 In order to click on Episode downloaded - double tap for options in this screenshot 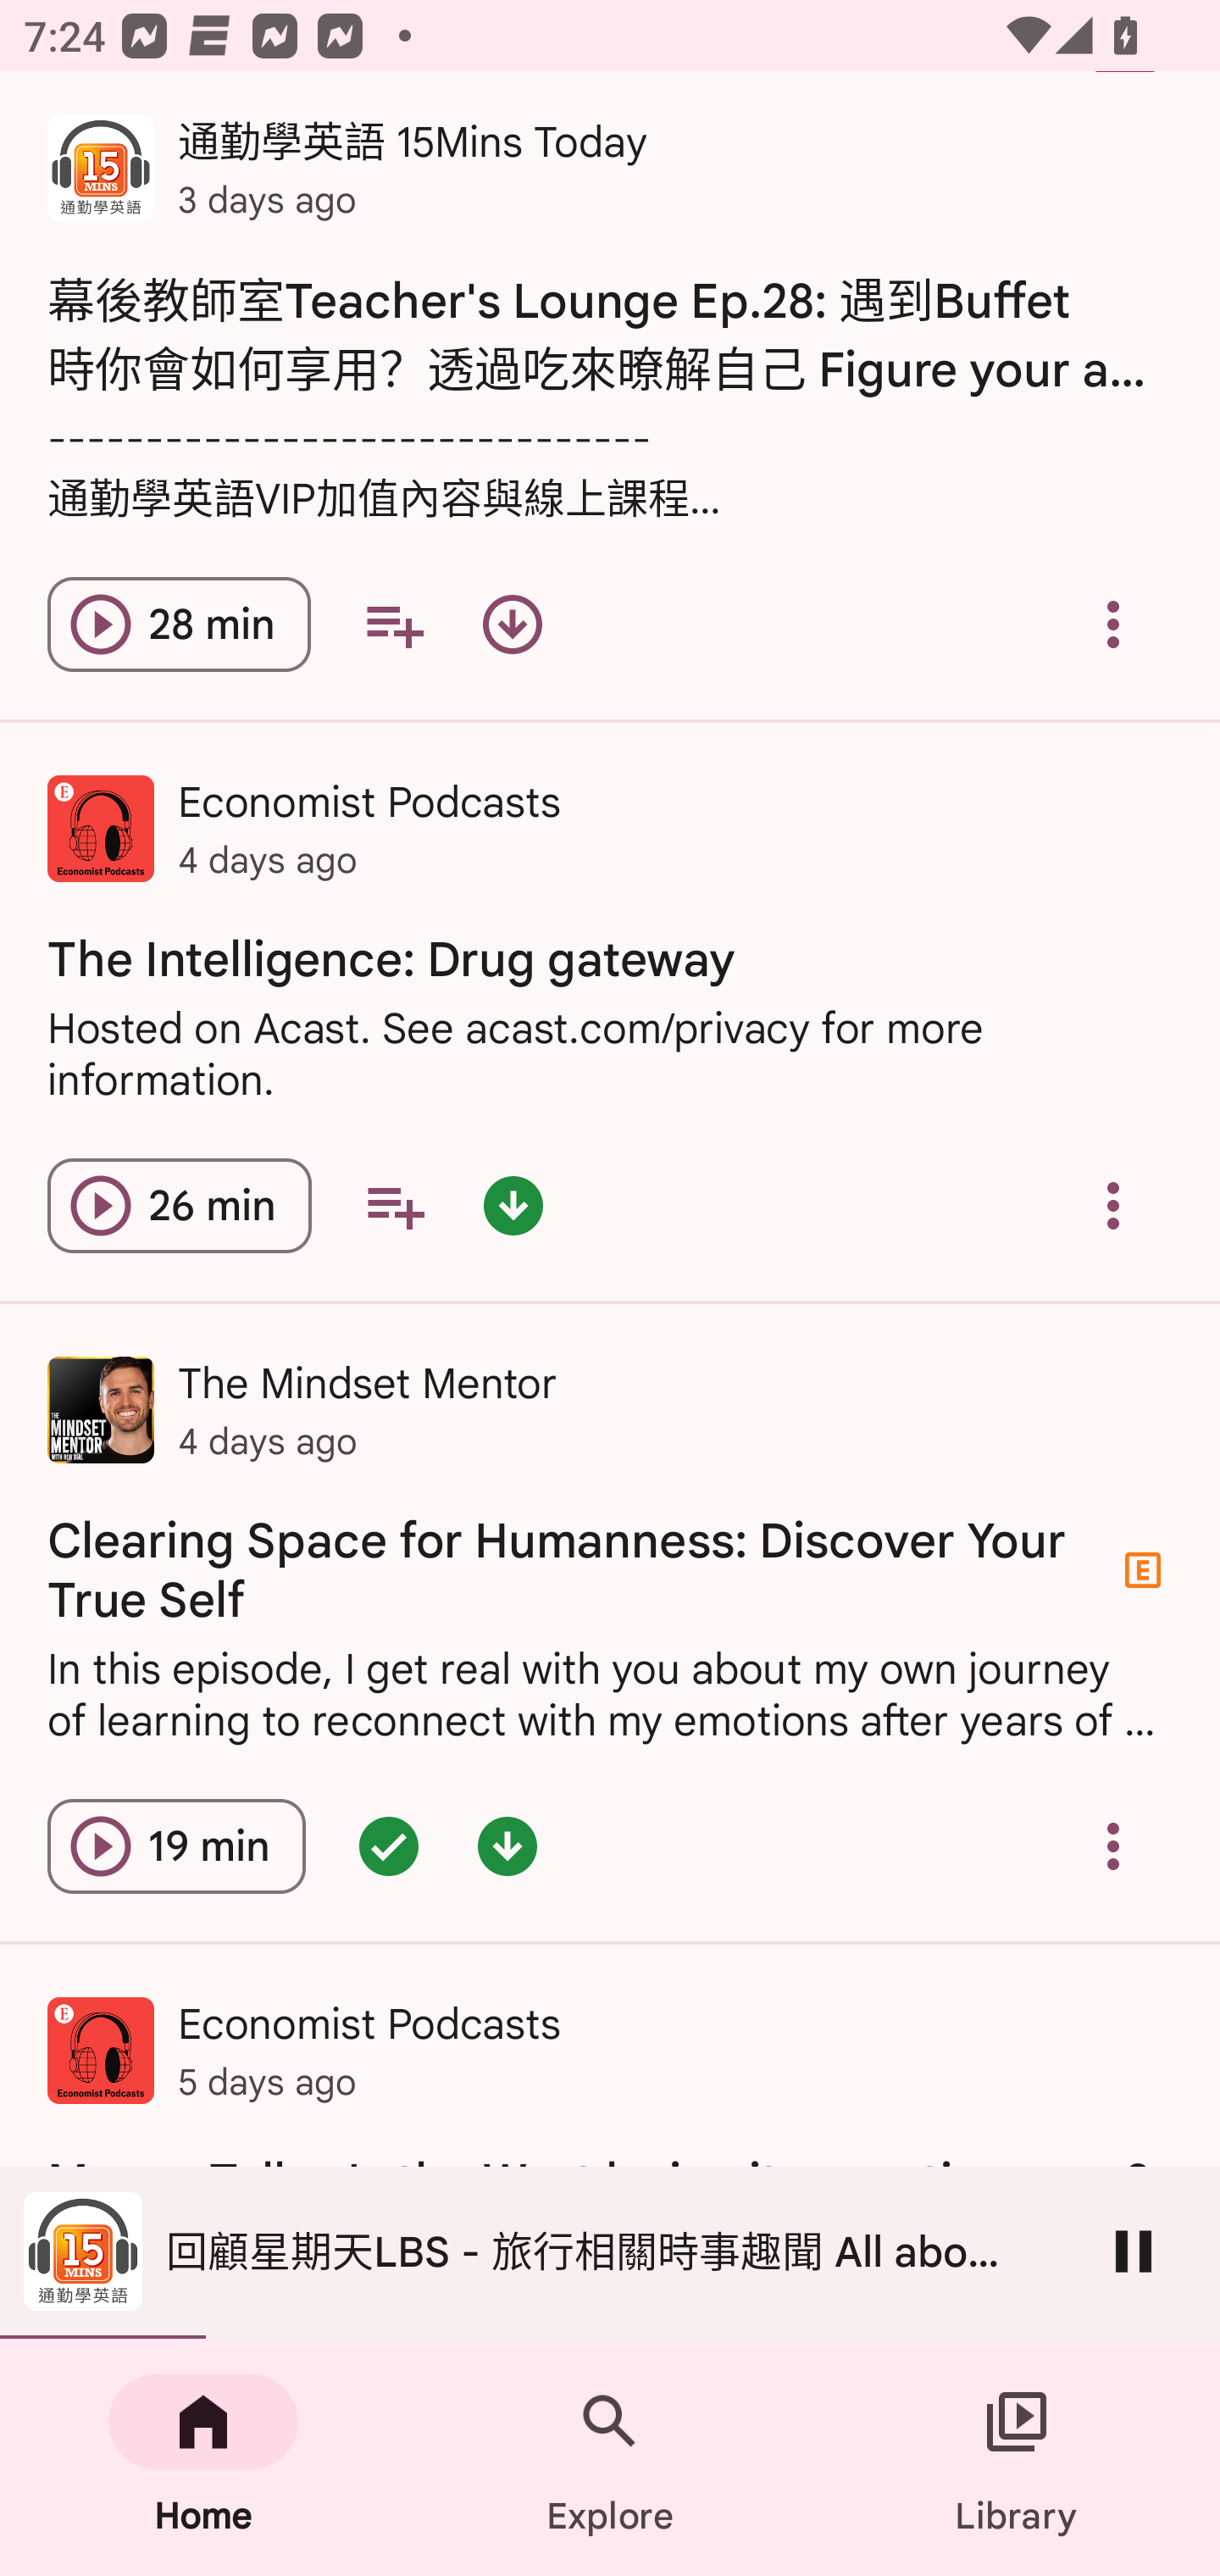, I will do `click(507, 1846)`.